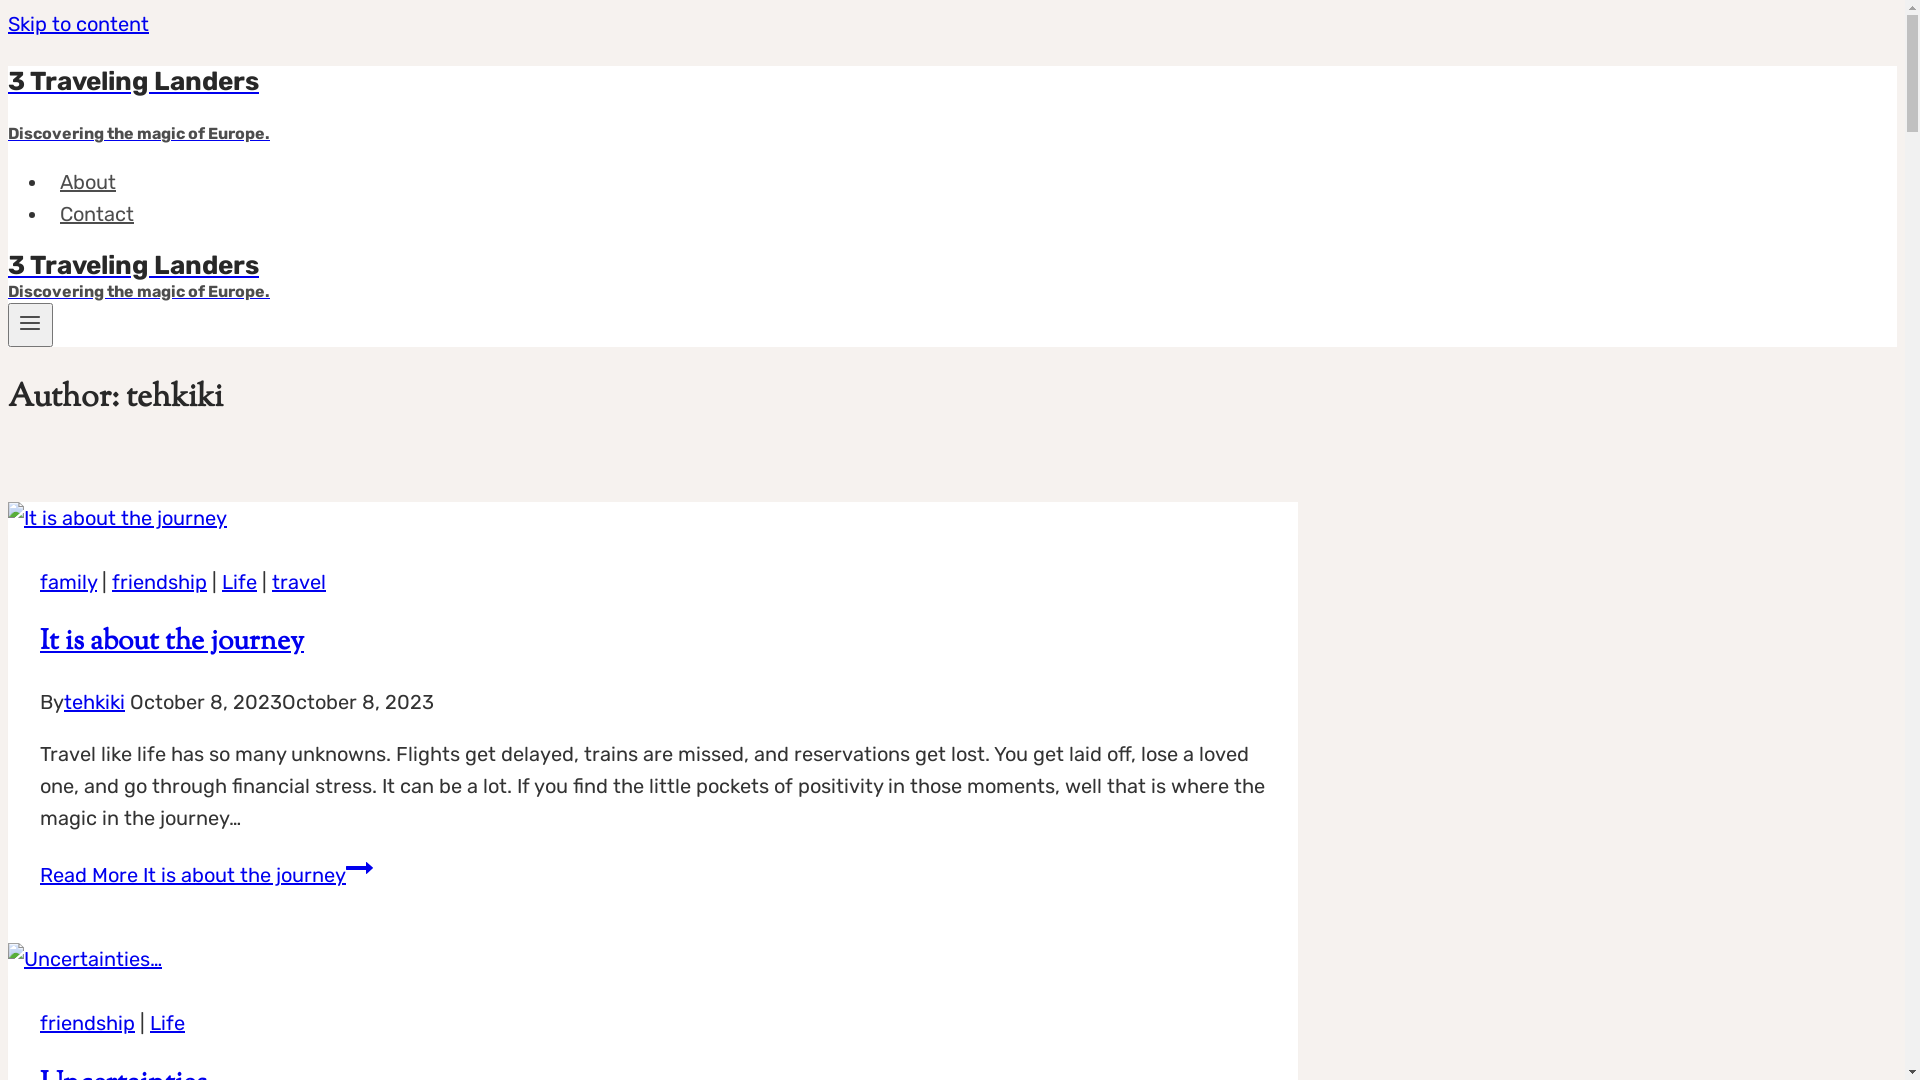 The height and width of the screenshot is (1080, 1920). Describe the element at coordinates (168, 1023) in the screenshot. I see `Life` at that location.